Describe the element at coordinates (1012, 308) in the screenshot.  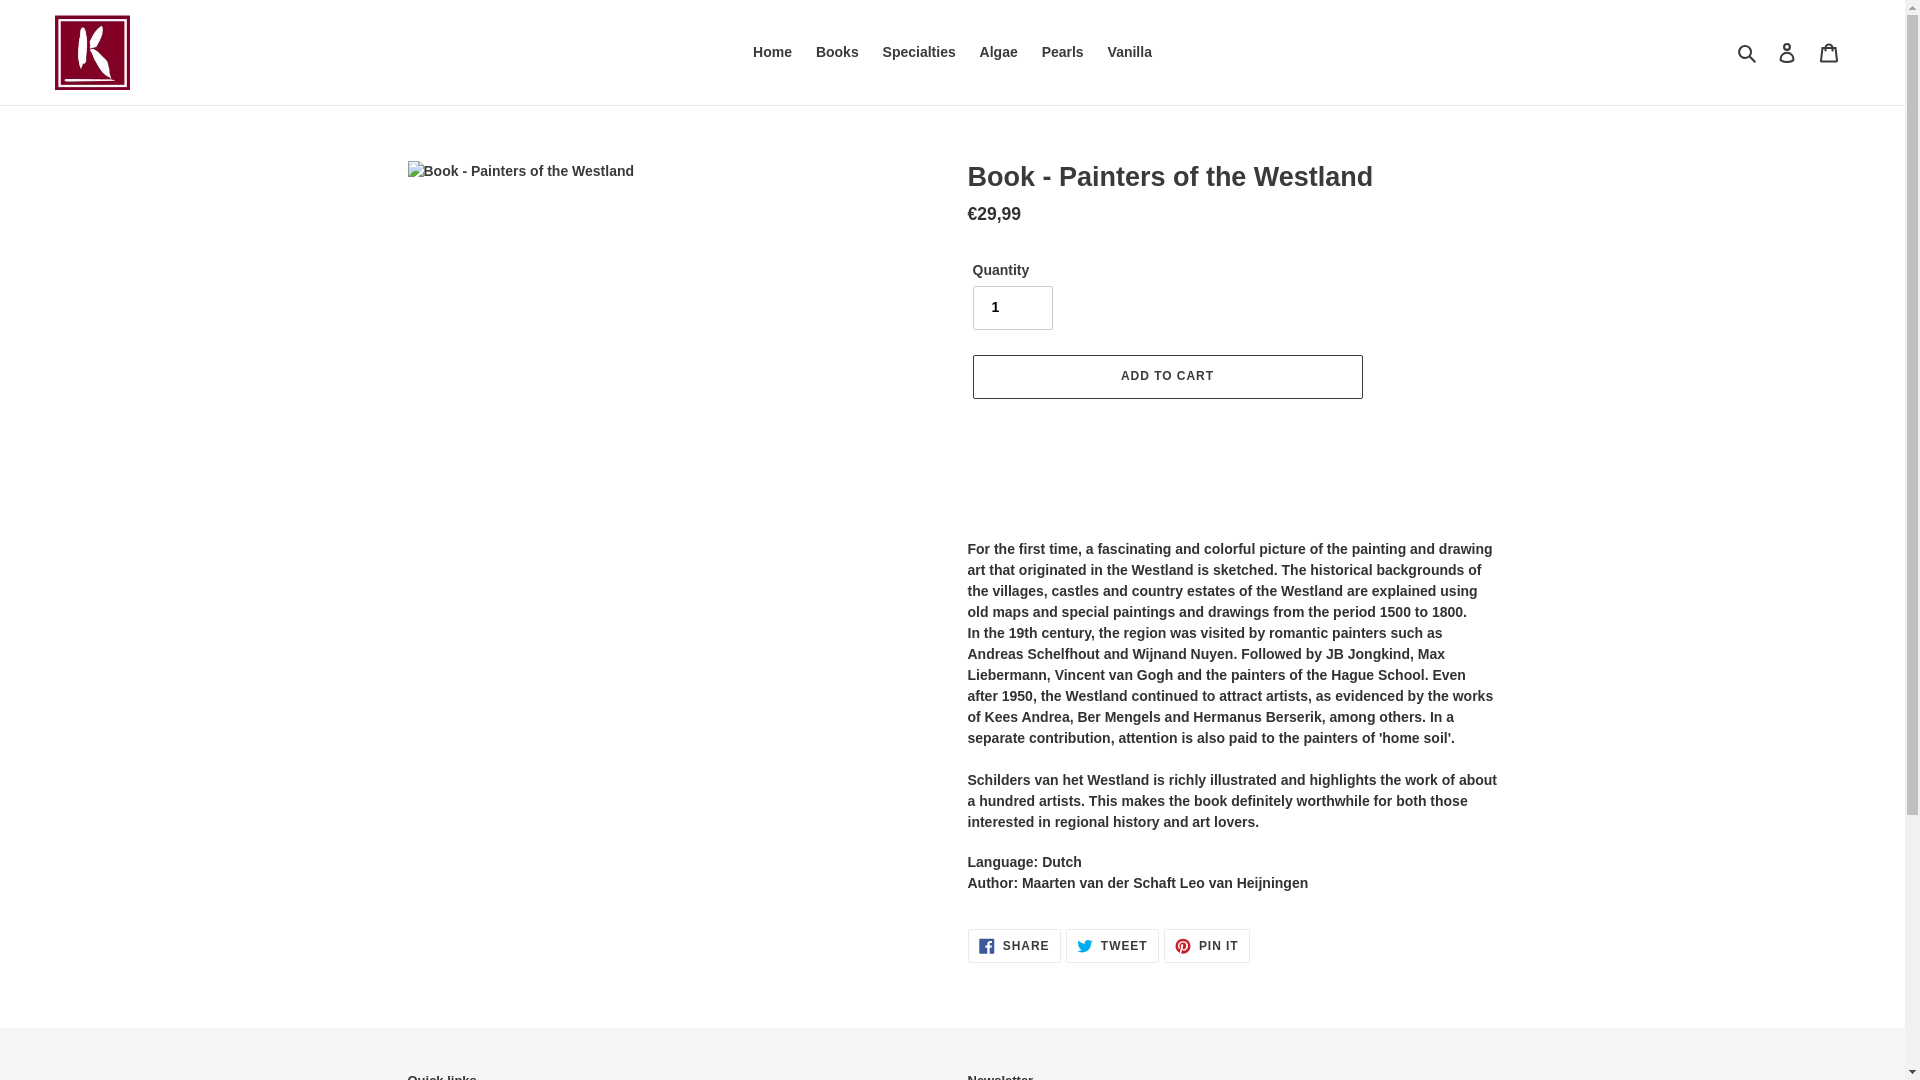
I see `1` at that location.